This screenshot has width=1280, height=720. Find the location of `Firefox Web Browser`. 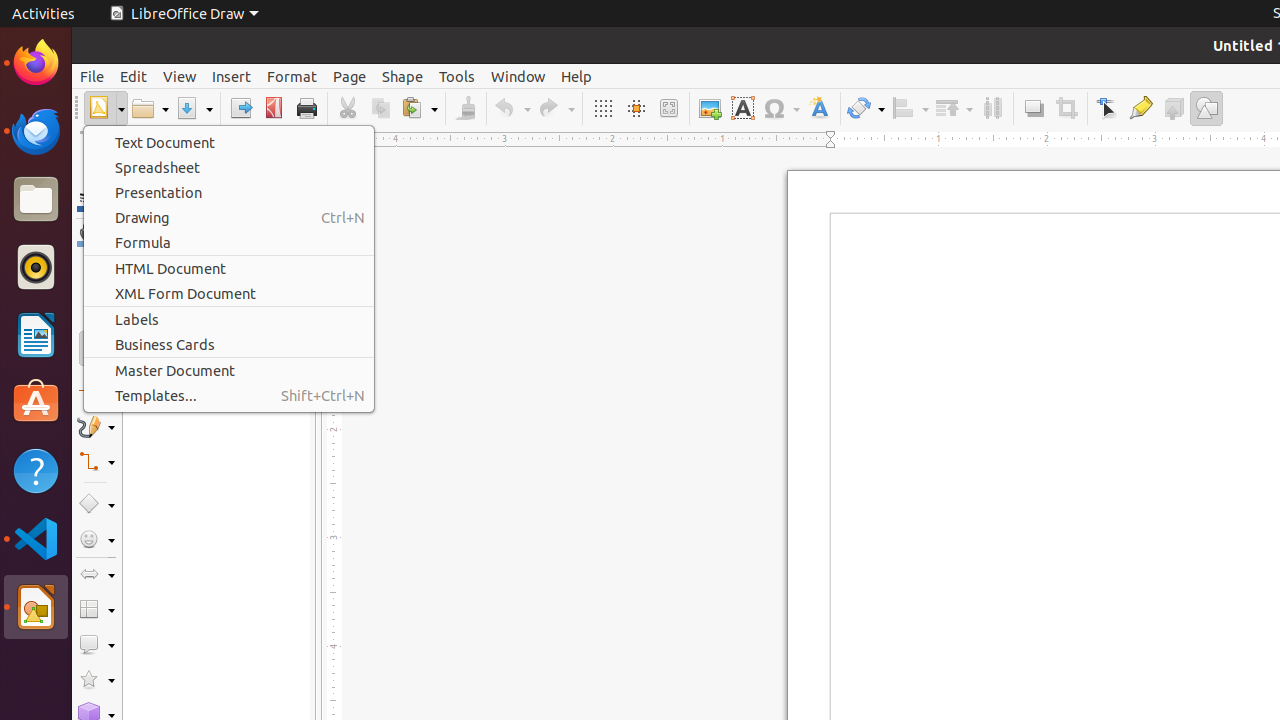

Firefox Web Browser is located at coordinates (36, 63).